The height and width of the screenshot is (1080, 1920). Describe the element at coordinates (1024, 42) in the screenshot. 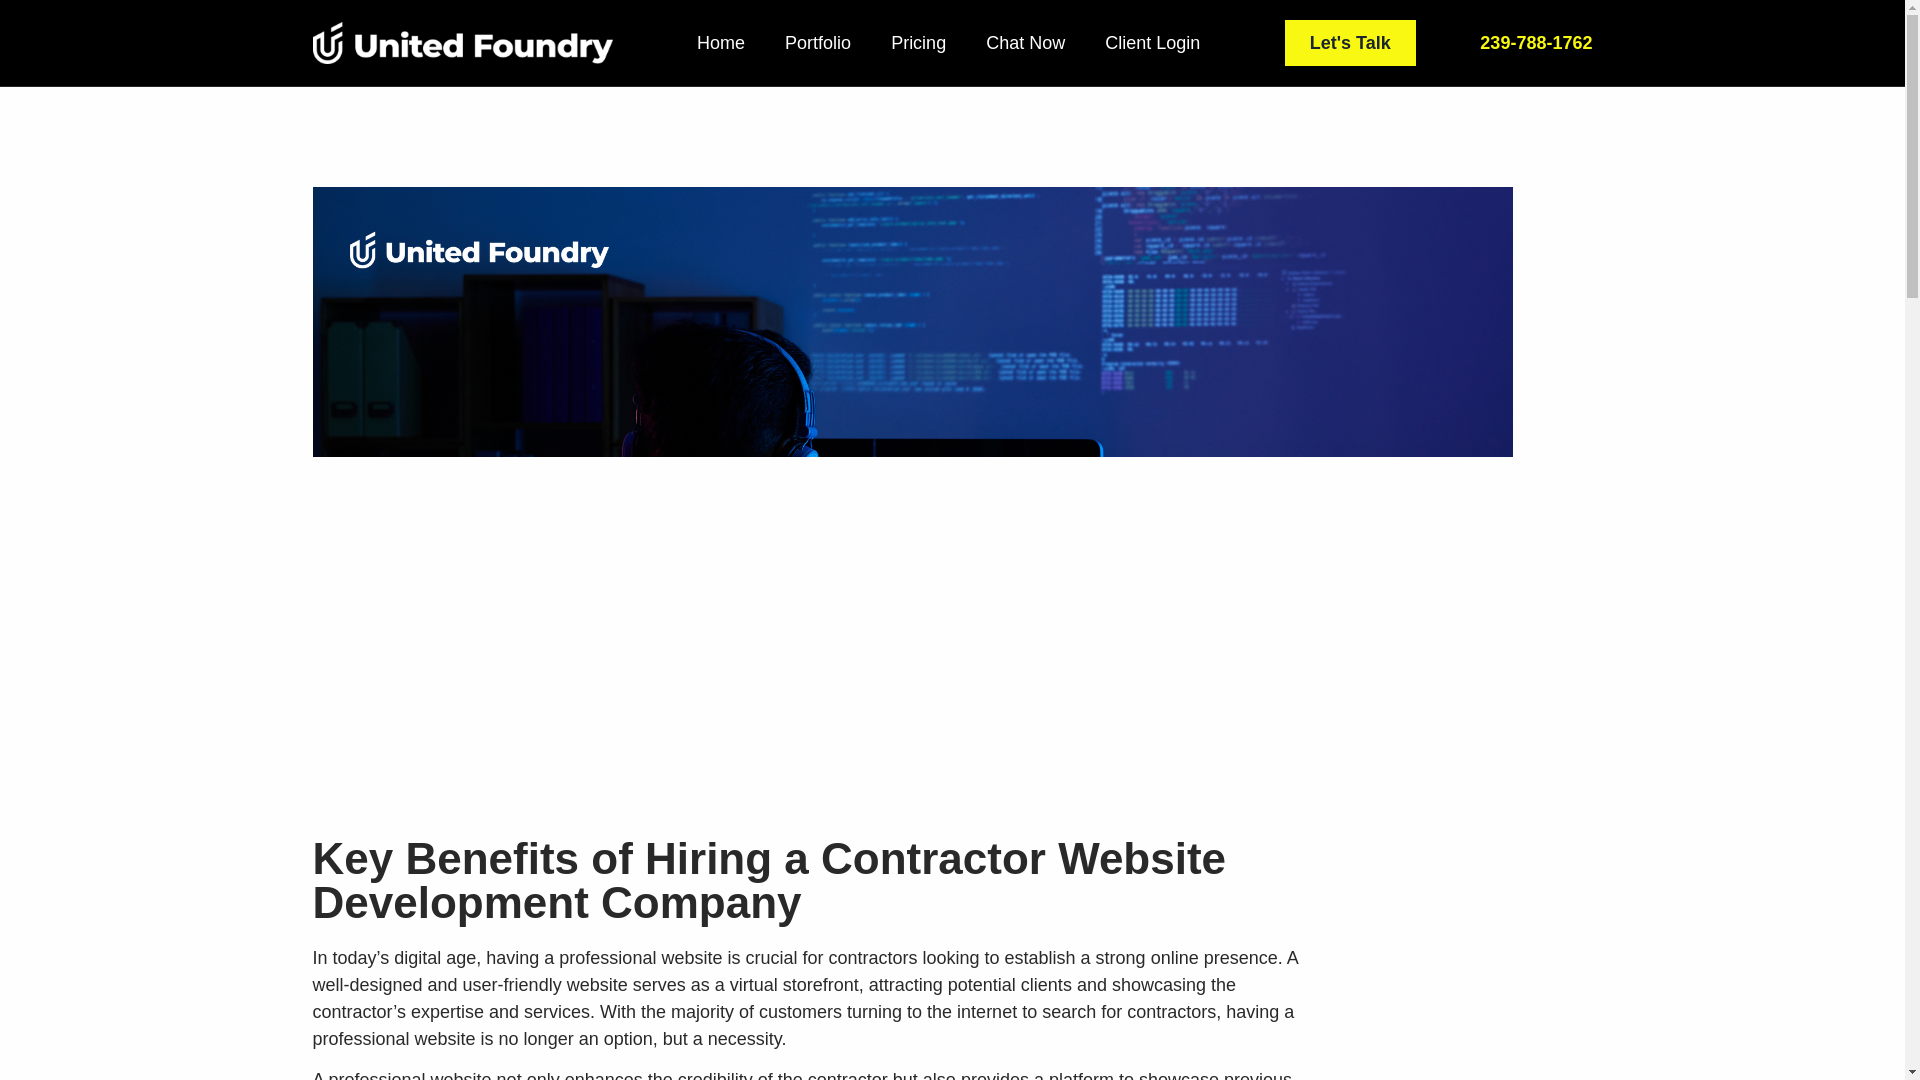

I see `Chat Now` at that location.